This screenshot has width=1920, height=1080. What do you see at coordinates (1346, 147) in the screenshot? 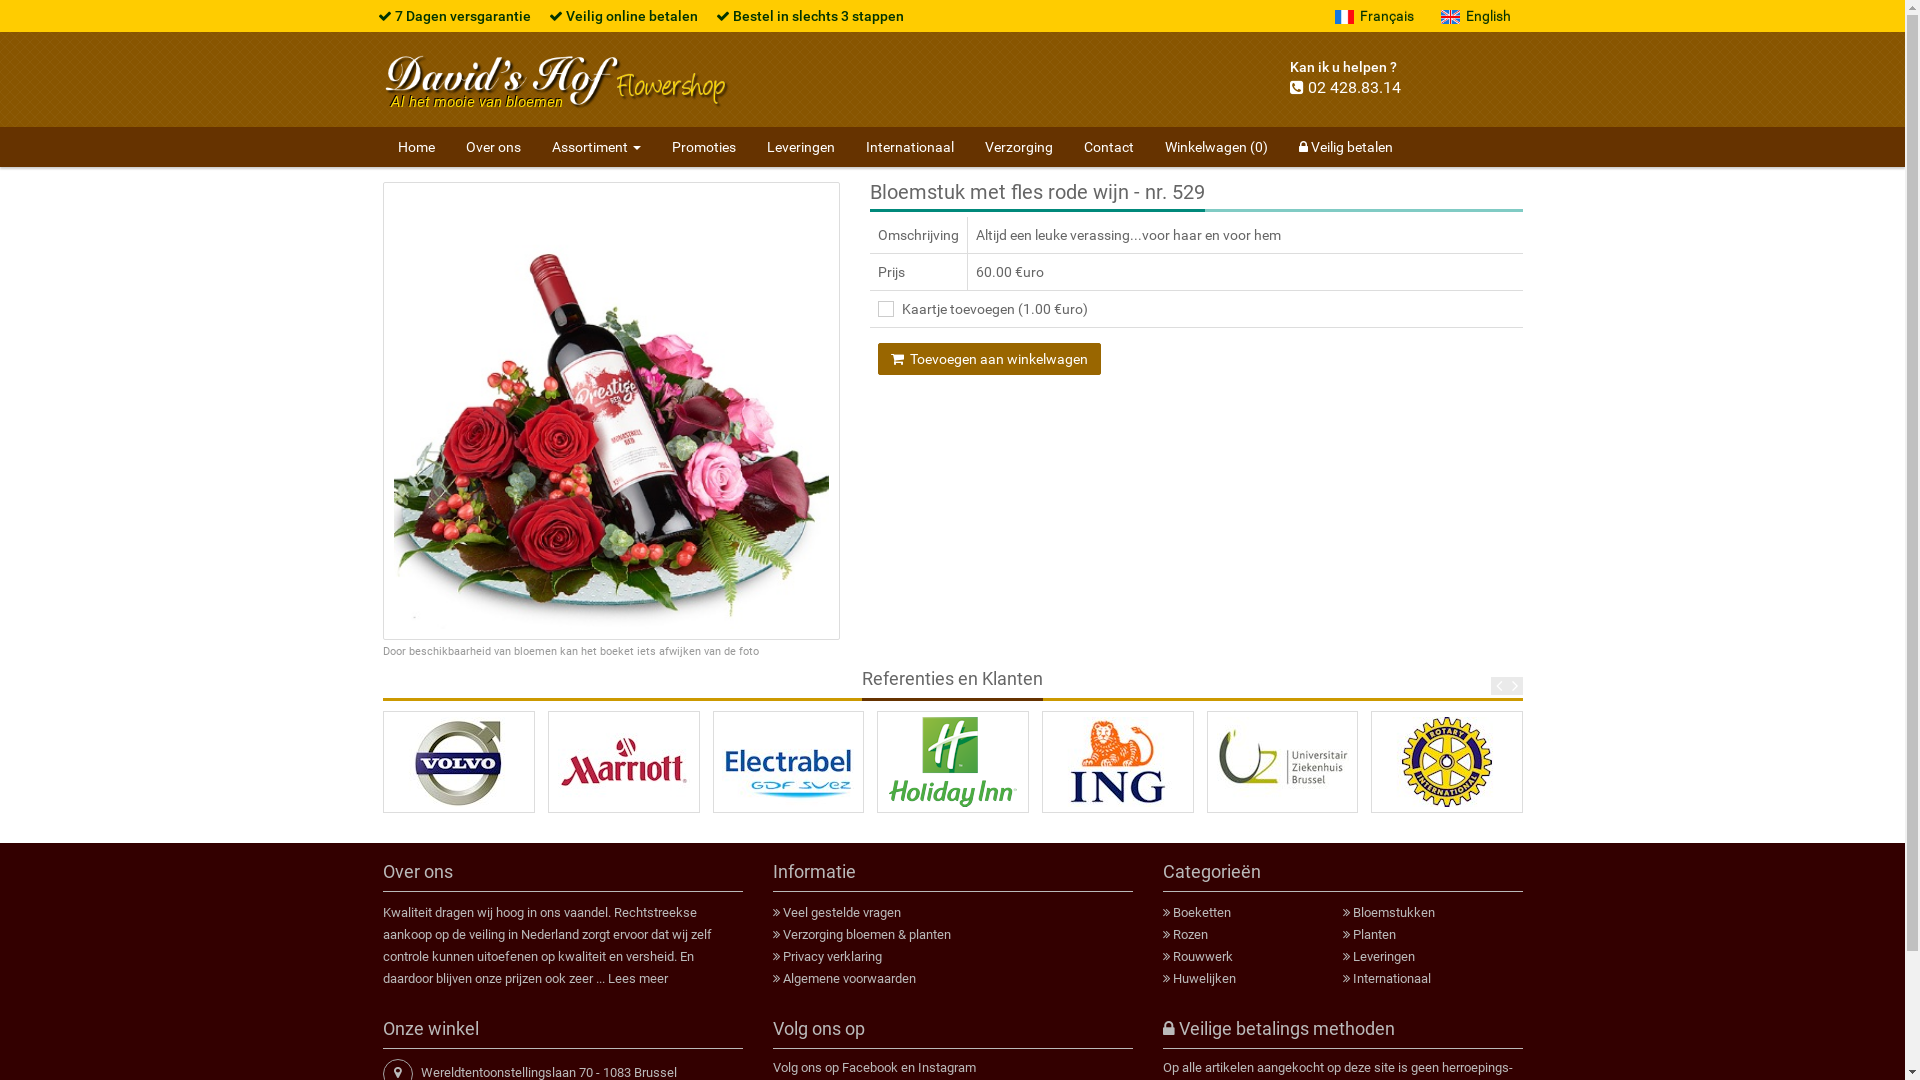
I see `Veilig betalen` at bounding box center [1346, 147].